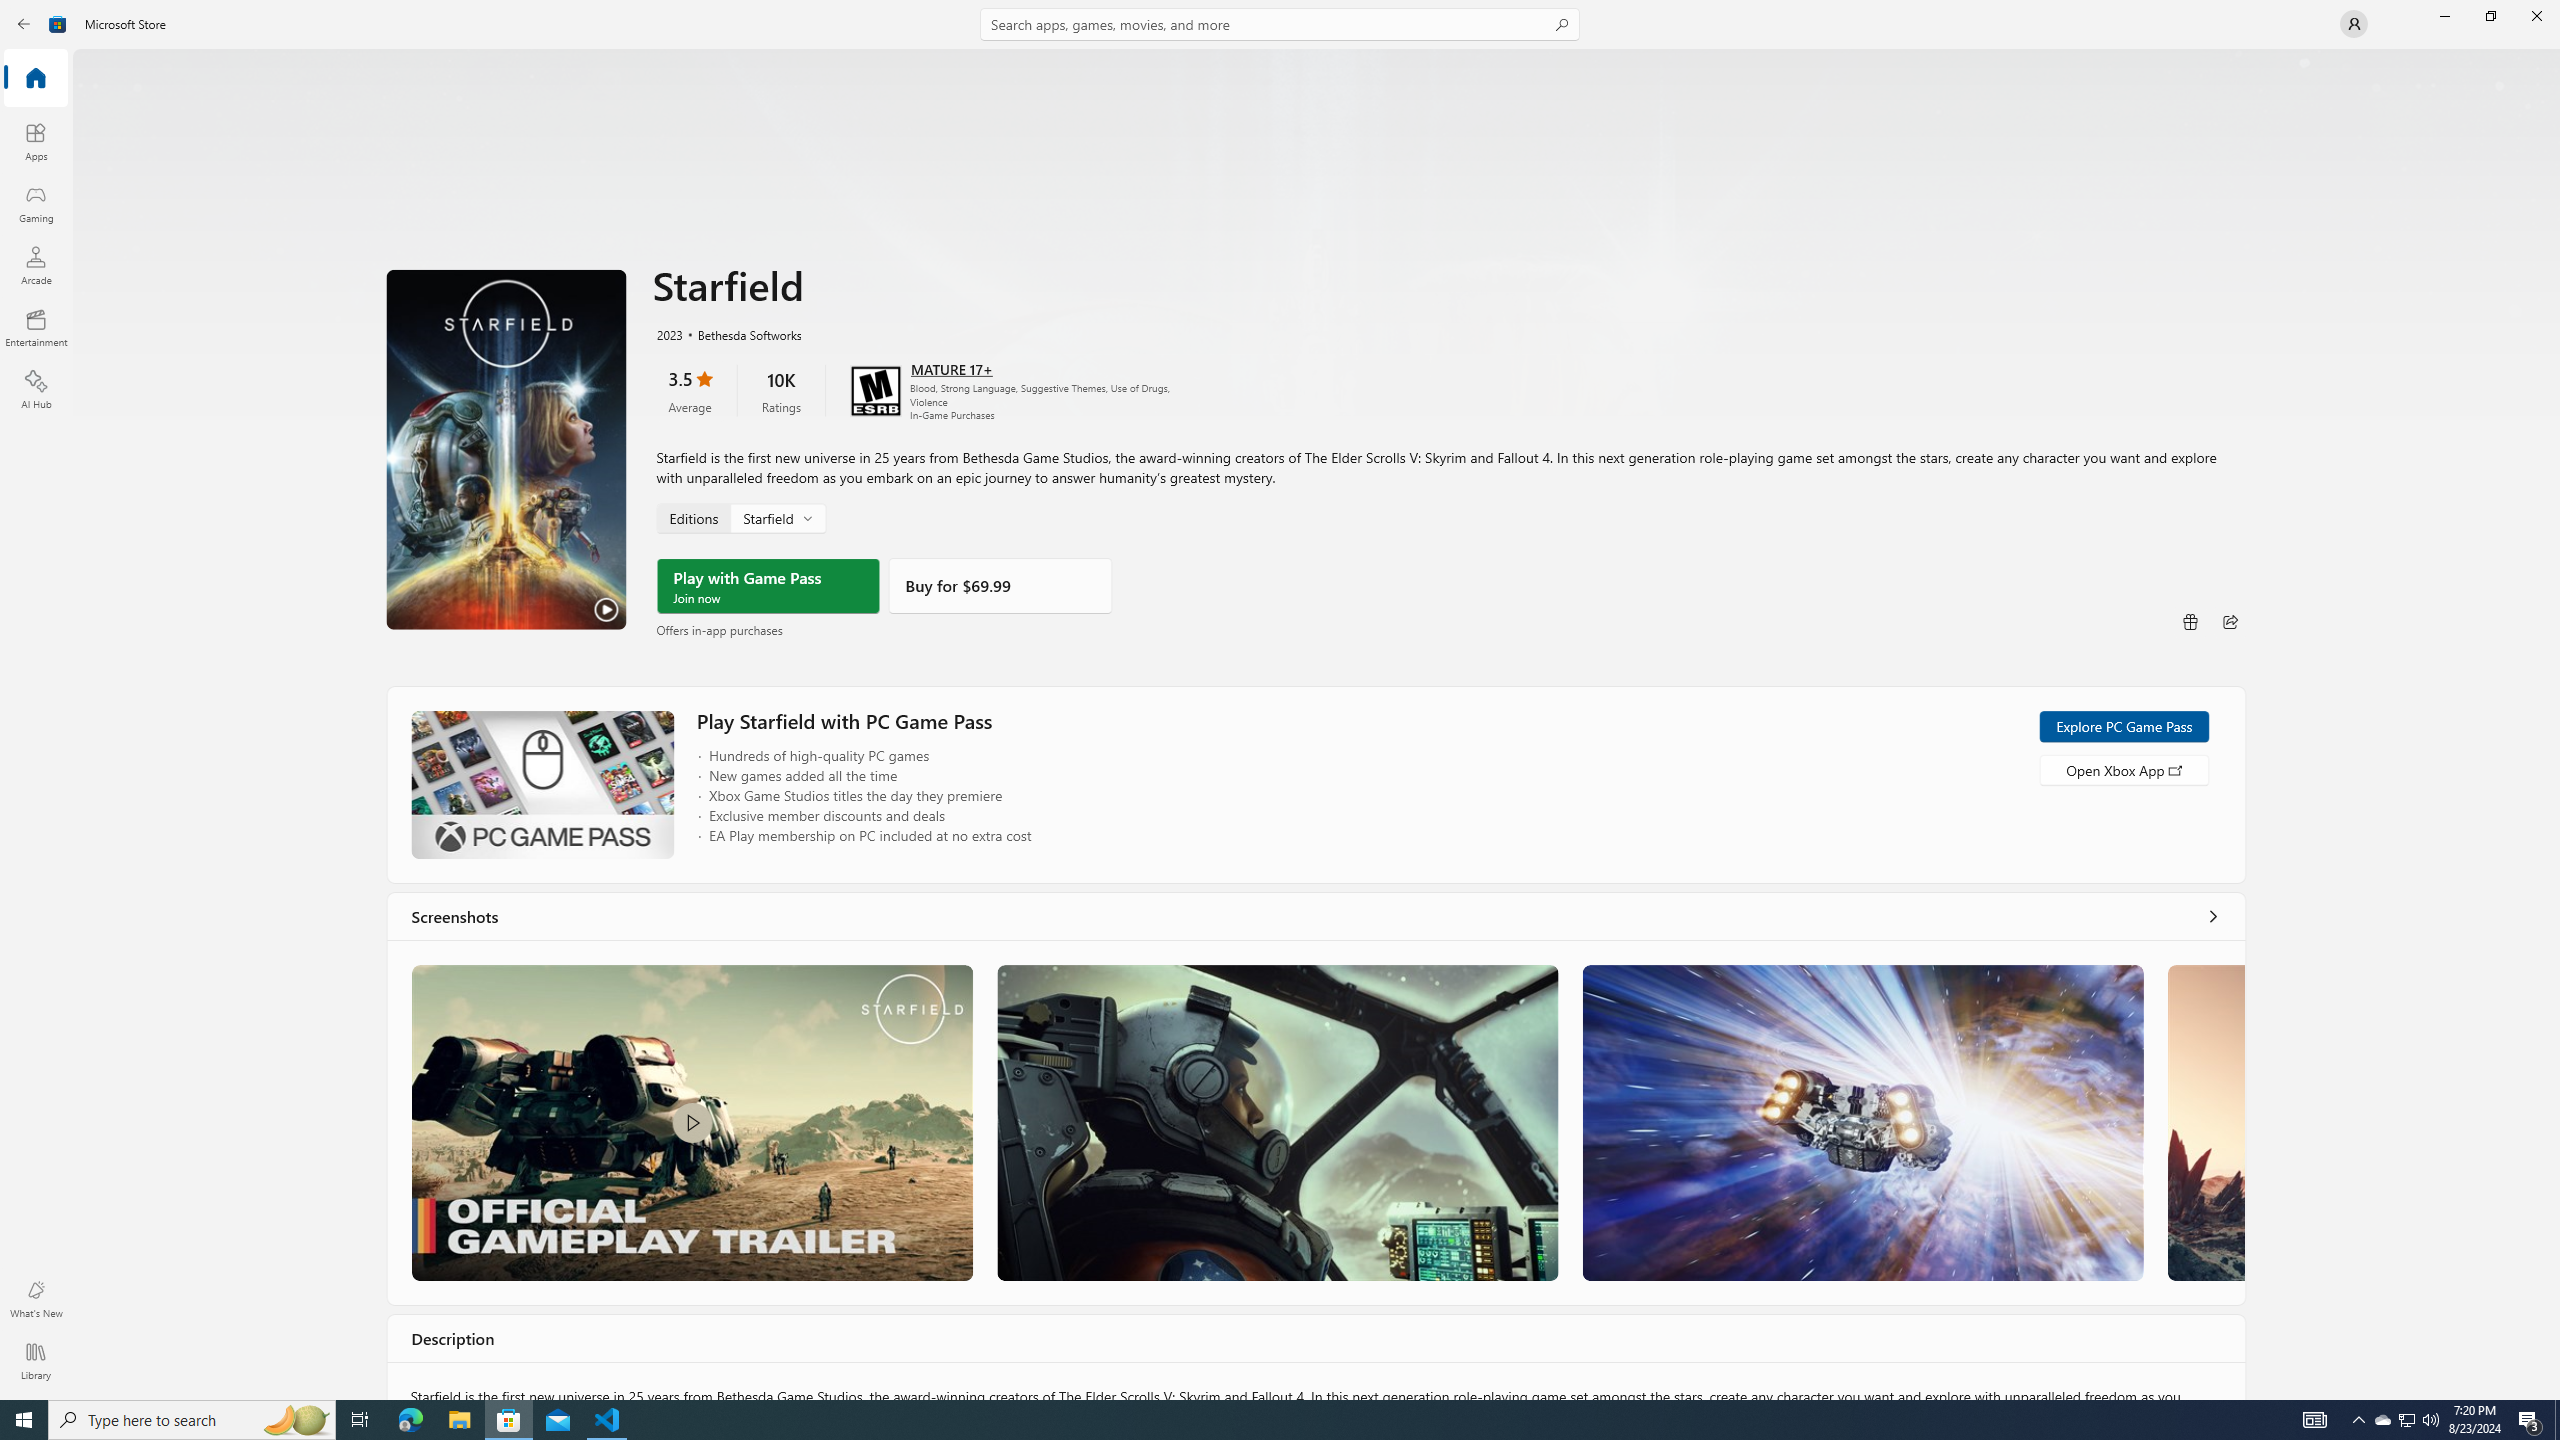 The image size is (2560, 1440). I want to click on Play with Game Pass, so click(768, 586).